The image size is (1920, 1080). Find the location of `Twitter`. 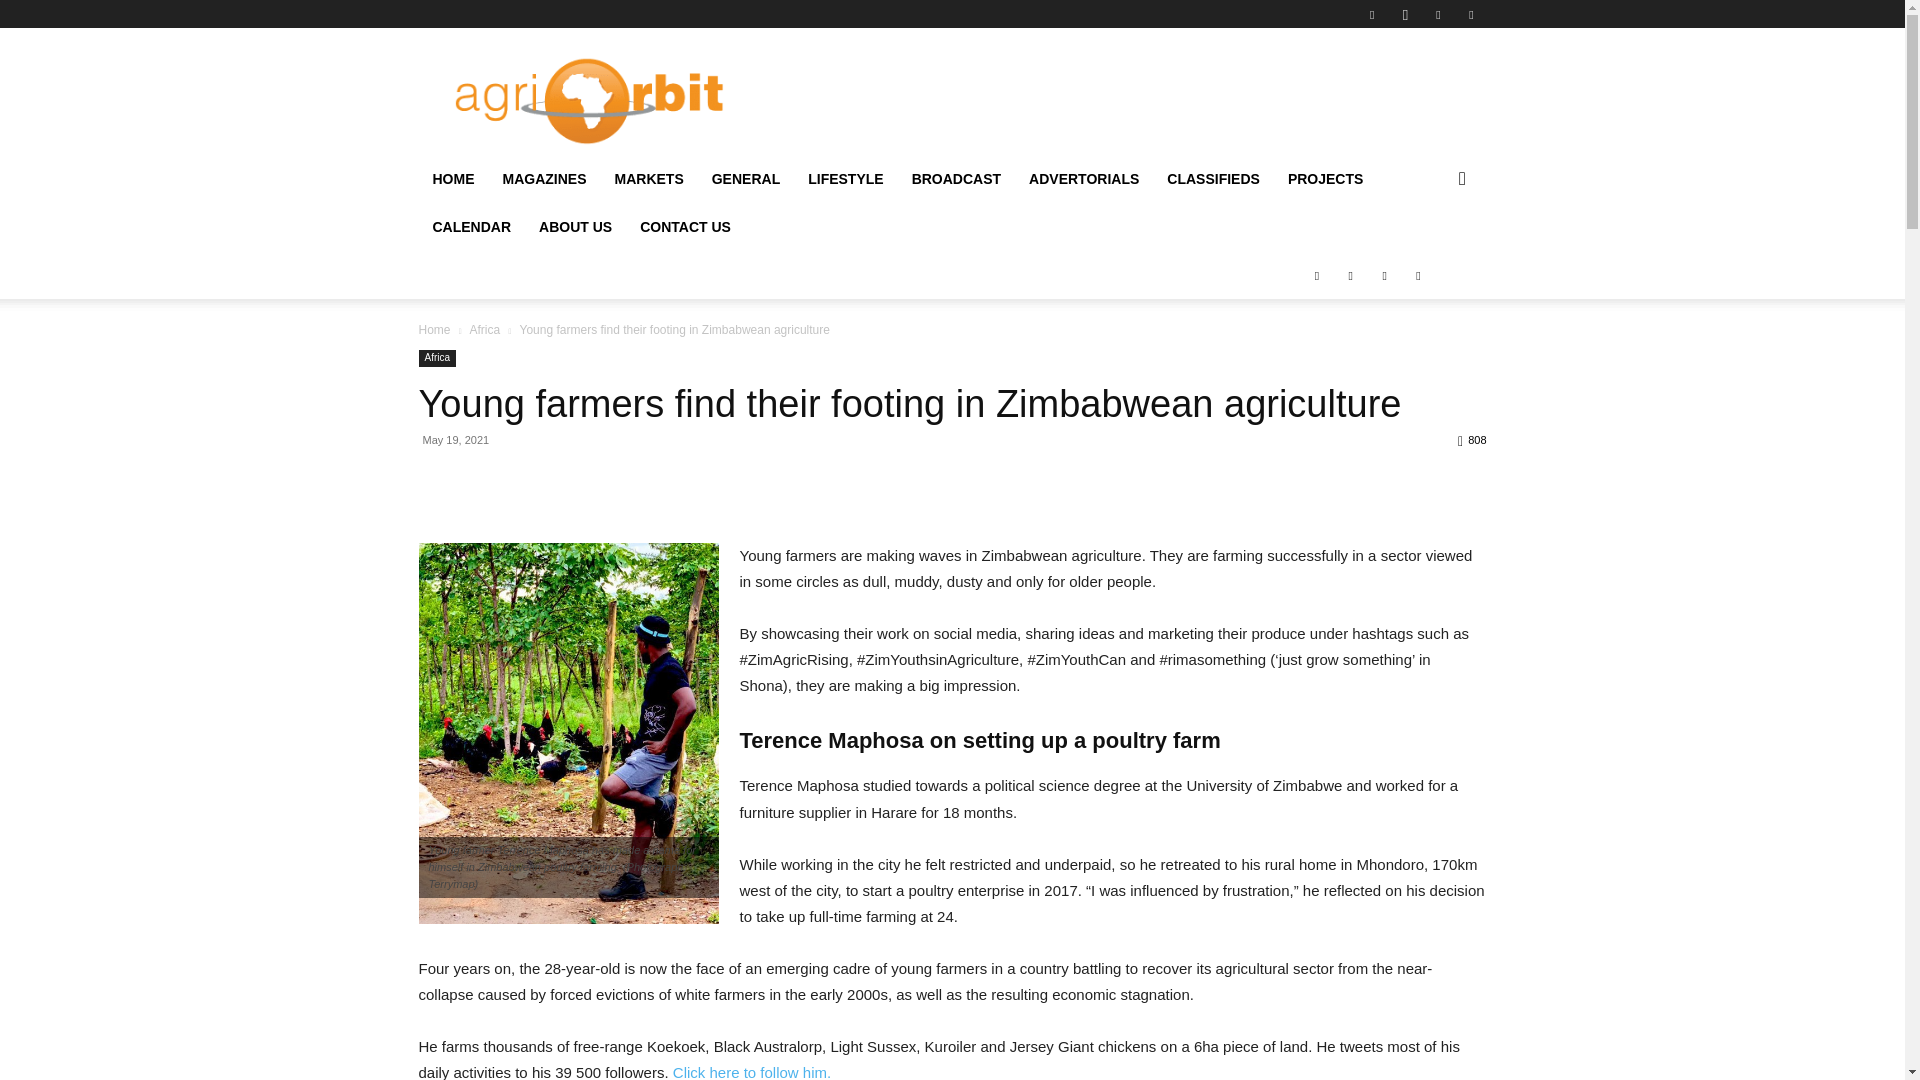

Twitter is located at coordinates (1438, 14).